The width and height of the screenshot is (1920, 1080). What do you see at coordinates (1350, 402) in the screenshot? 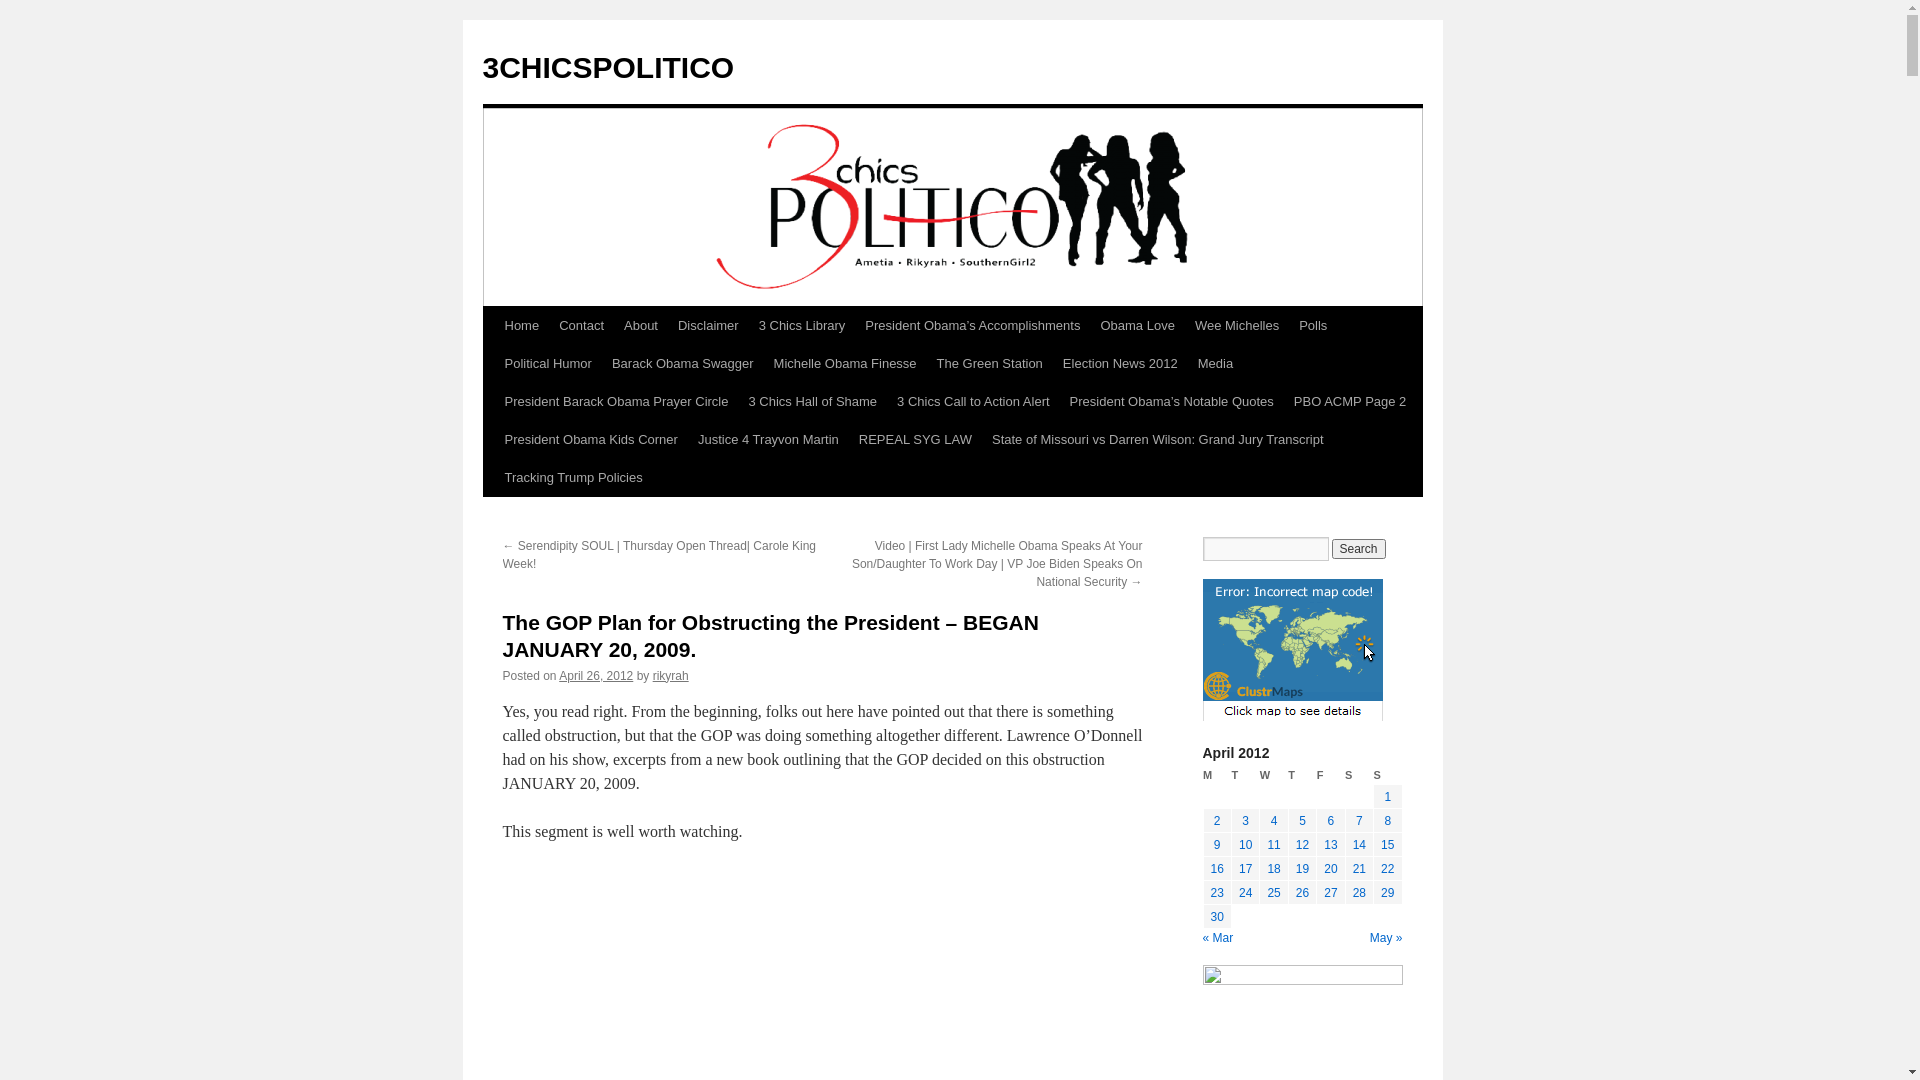
I see `PBO ACMP Page 2` at bounding box center [1350, 402].